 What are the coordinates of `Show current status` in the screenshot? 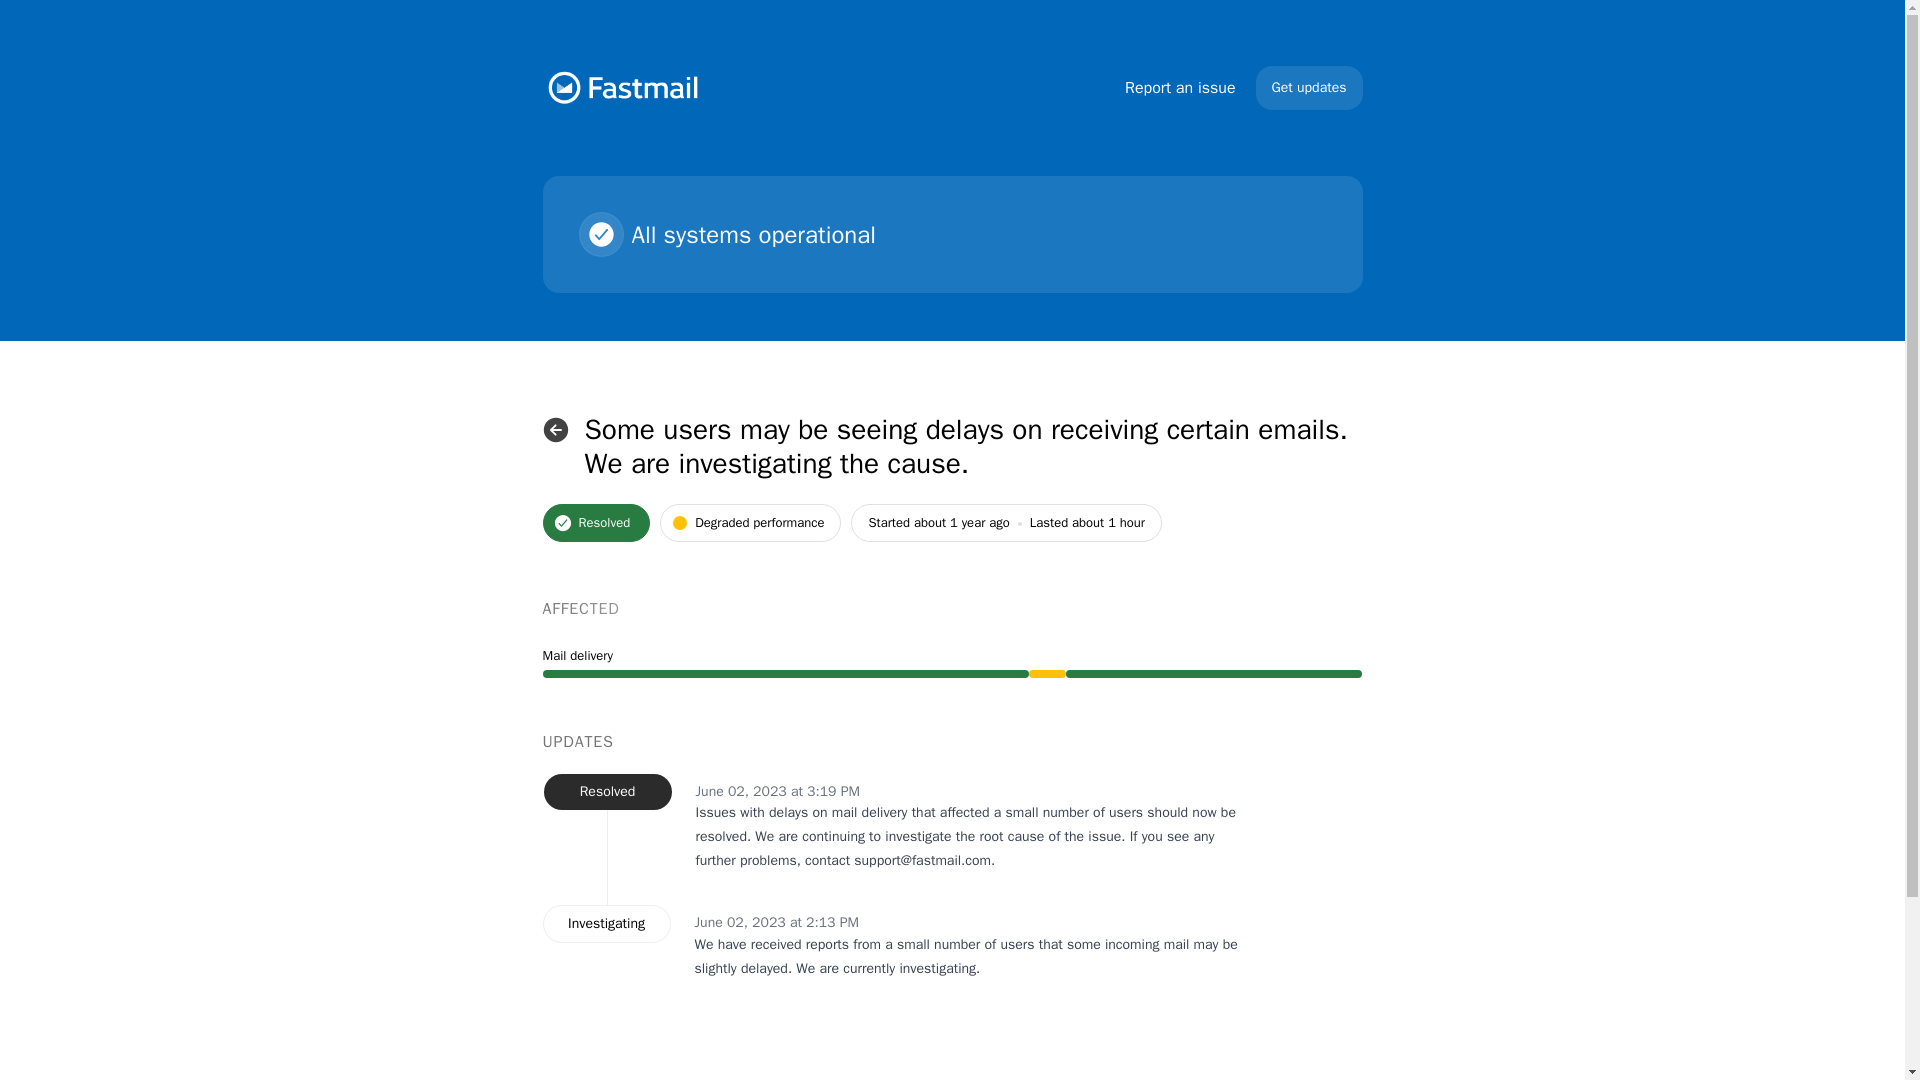 It's located at (554, 430).